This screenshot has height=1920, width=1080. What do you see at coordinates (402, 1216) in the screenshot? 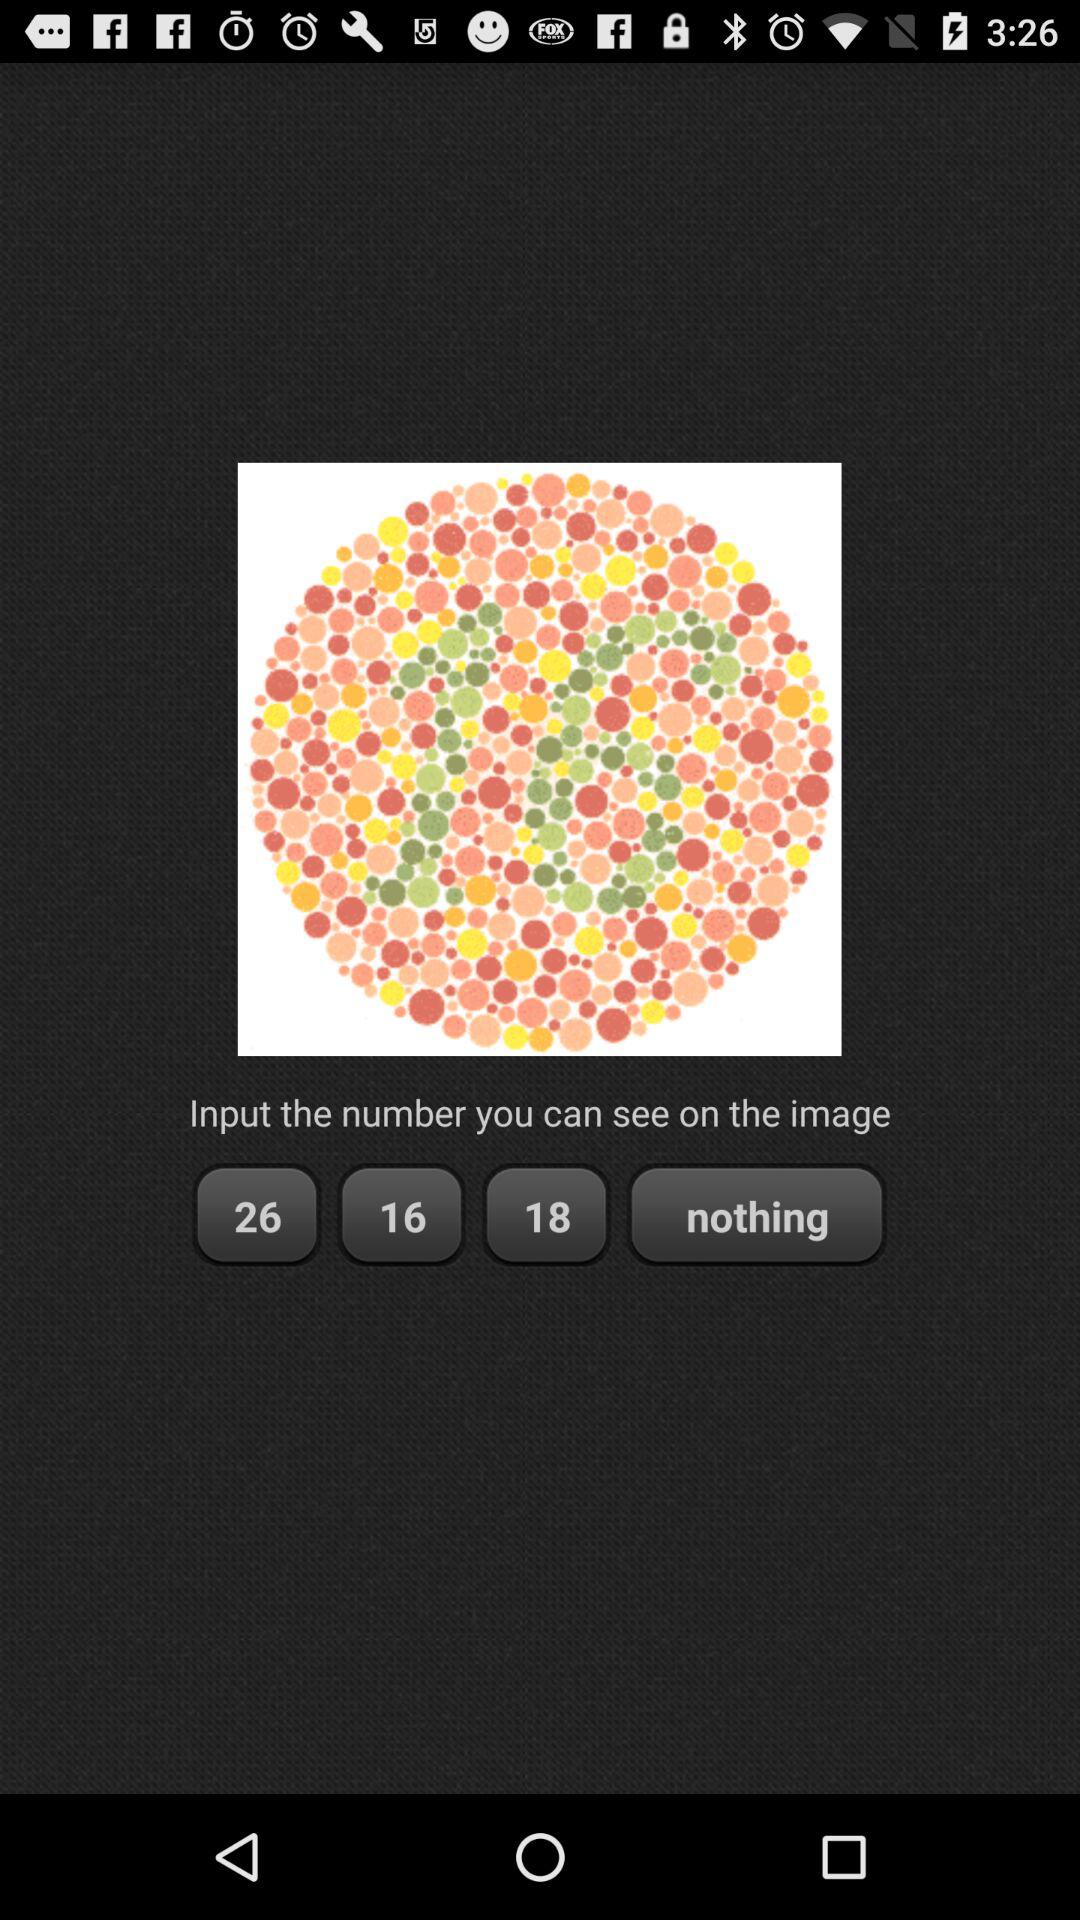
I see `turn off item below the input the number app` at bounding box center [402, 1216].